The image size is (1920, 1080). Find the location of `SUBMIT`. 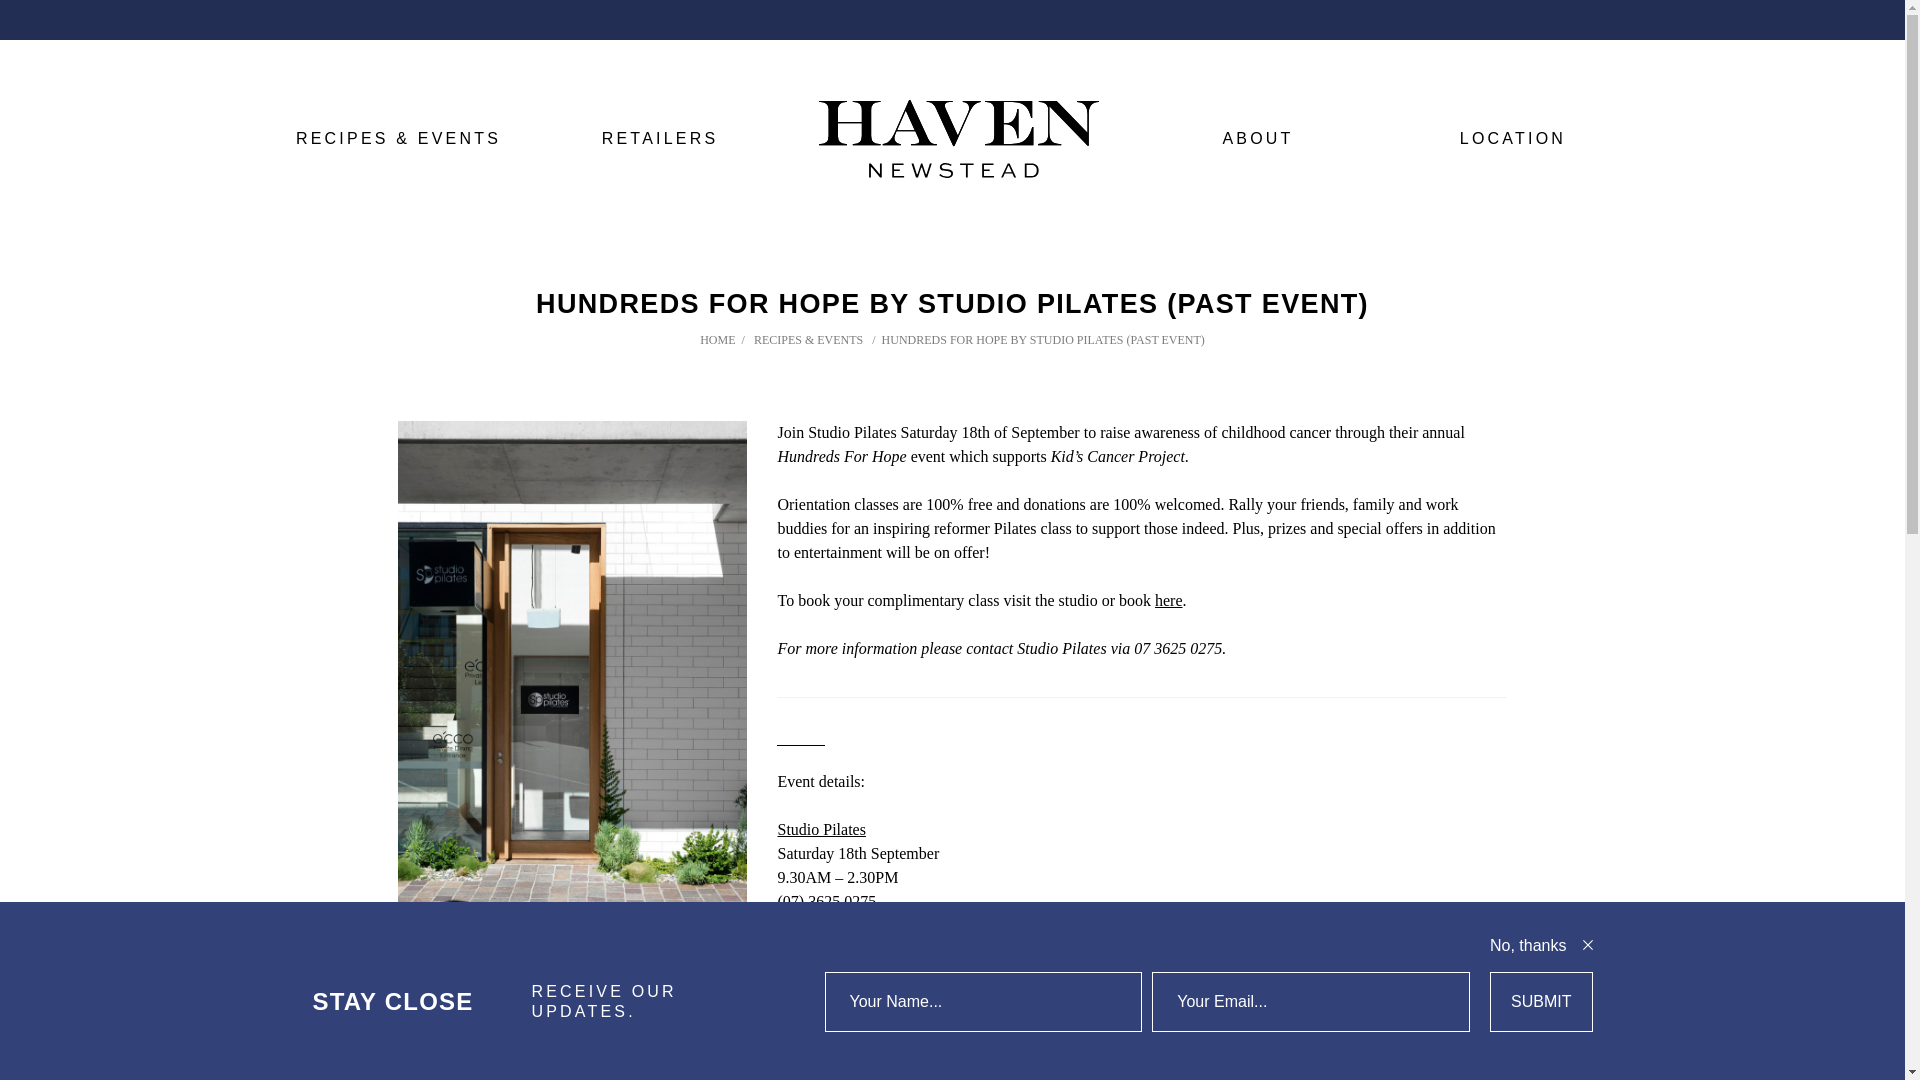

SUBMIT is located at coordinates (1541, 1002).